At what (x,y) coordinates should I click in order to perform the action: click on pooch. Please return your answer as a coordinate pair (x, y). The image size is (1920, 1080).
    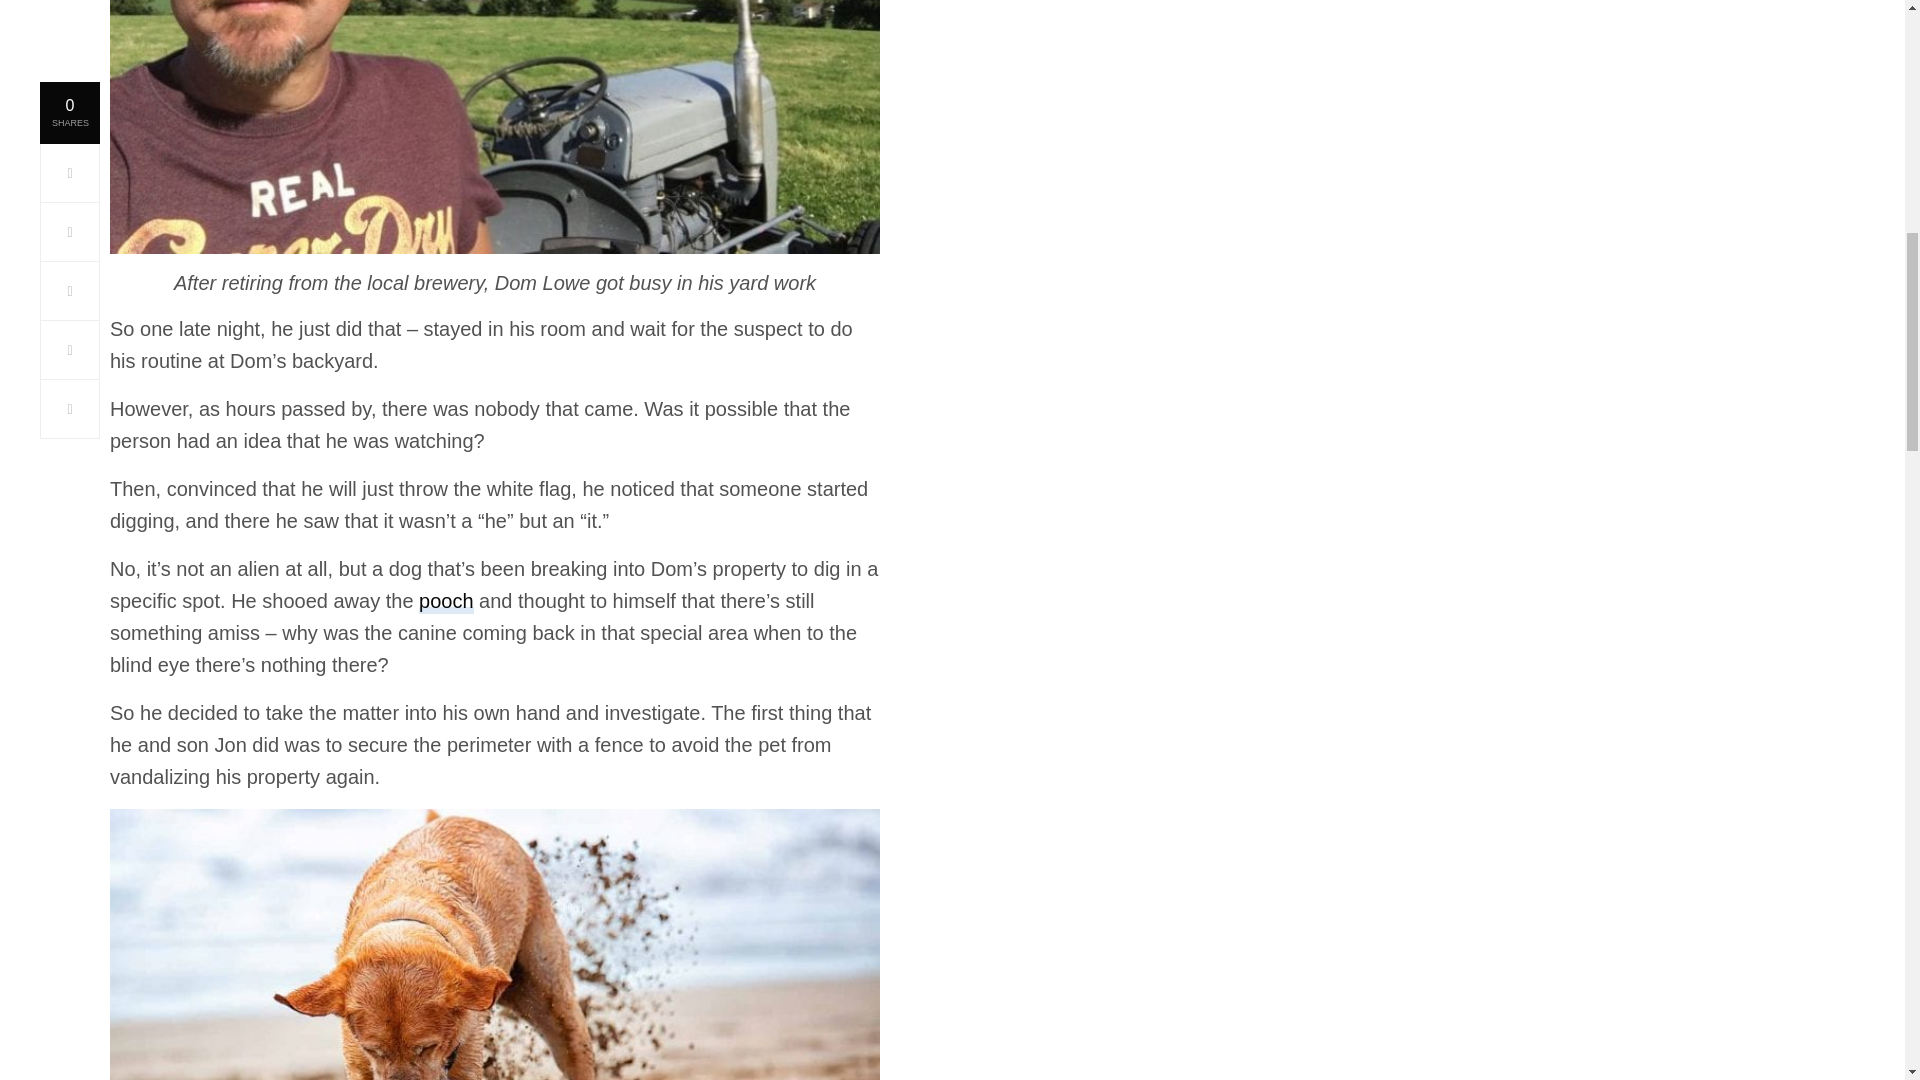
    Looking at the image, I should click on (446, 602).